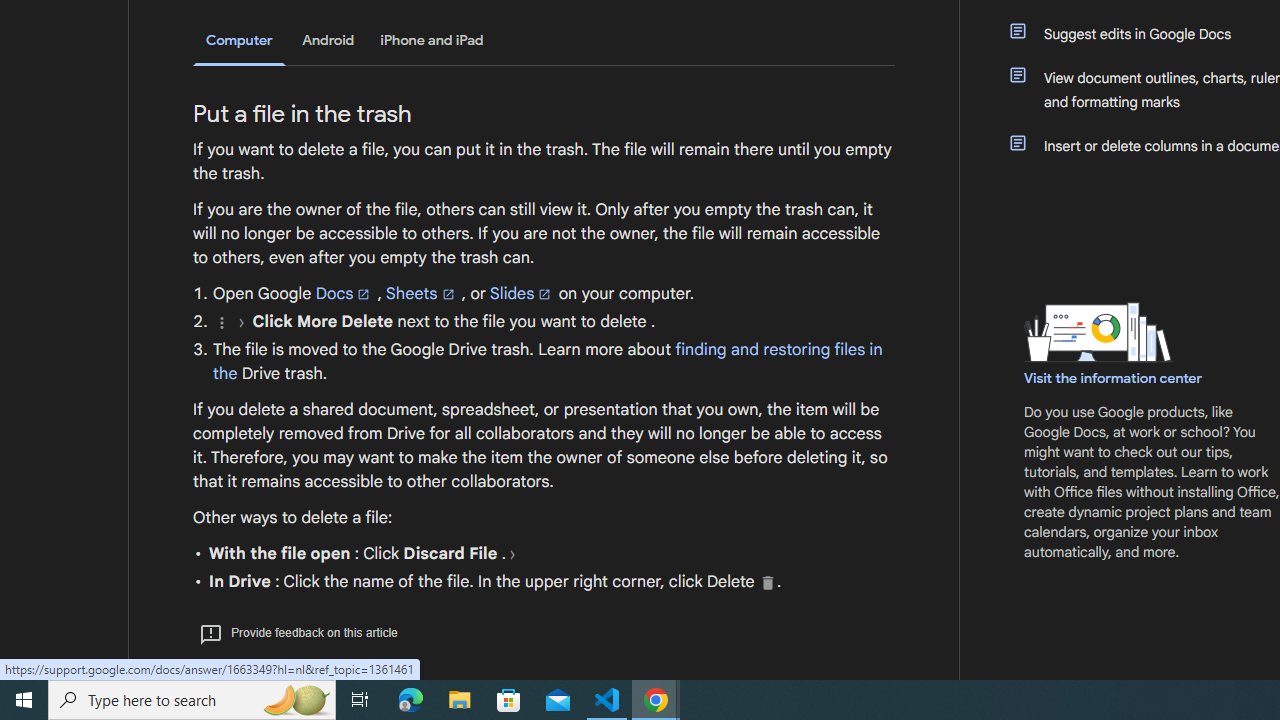 The width and height of the screenshot is (1280, 720). Describe the element at coordinates (548, 361) in the screenshot. I see `finding and restoring files in the` at that location.